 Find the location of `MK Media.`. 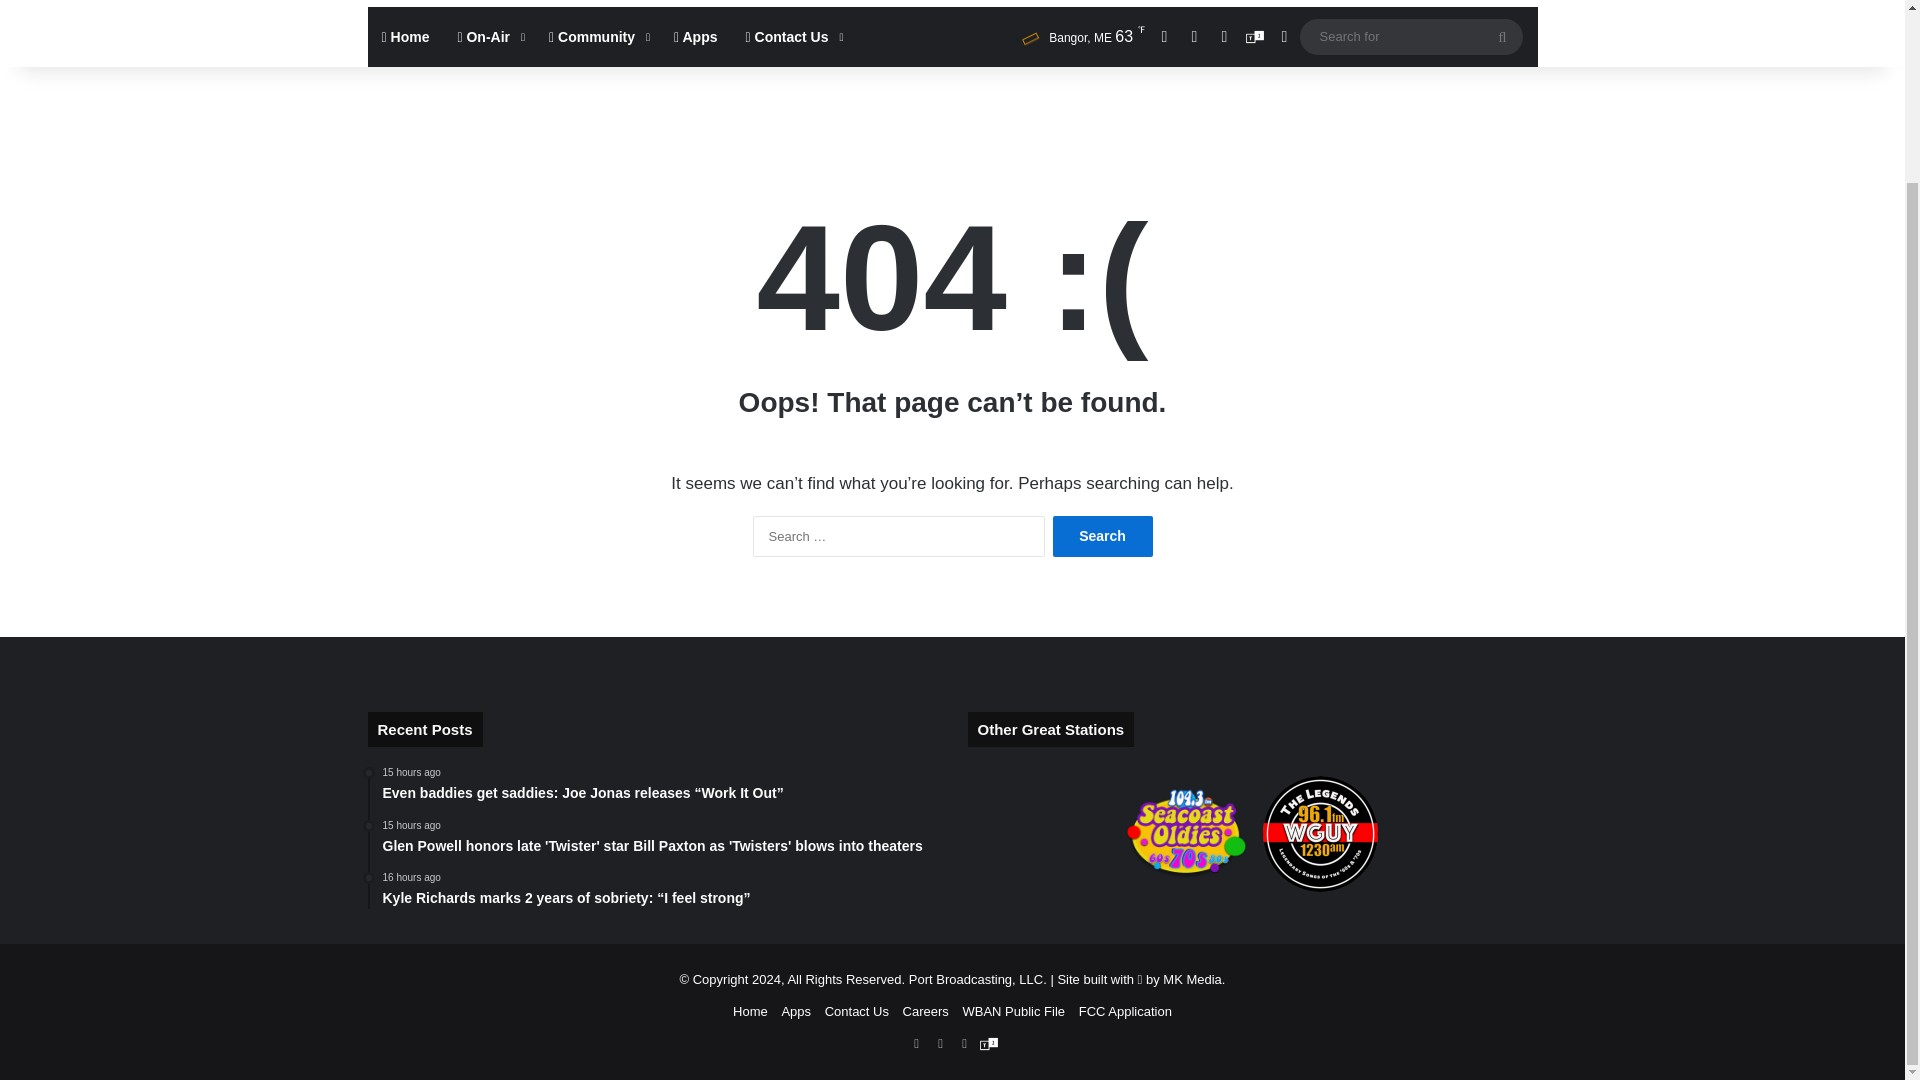

MK Media. is located at coordinates (1194, 980).